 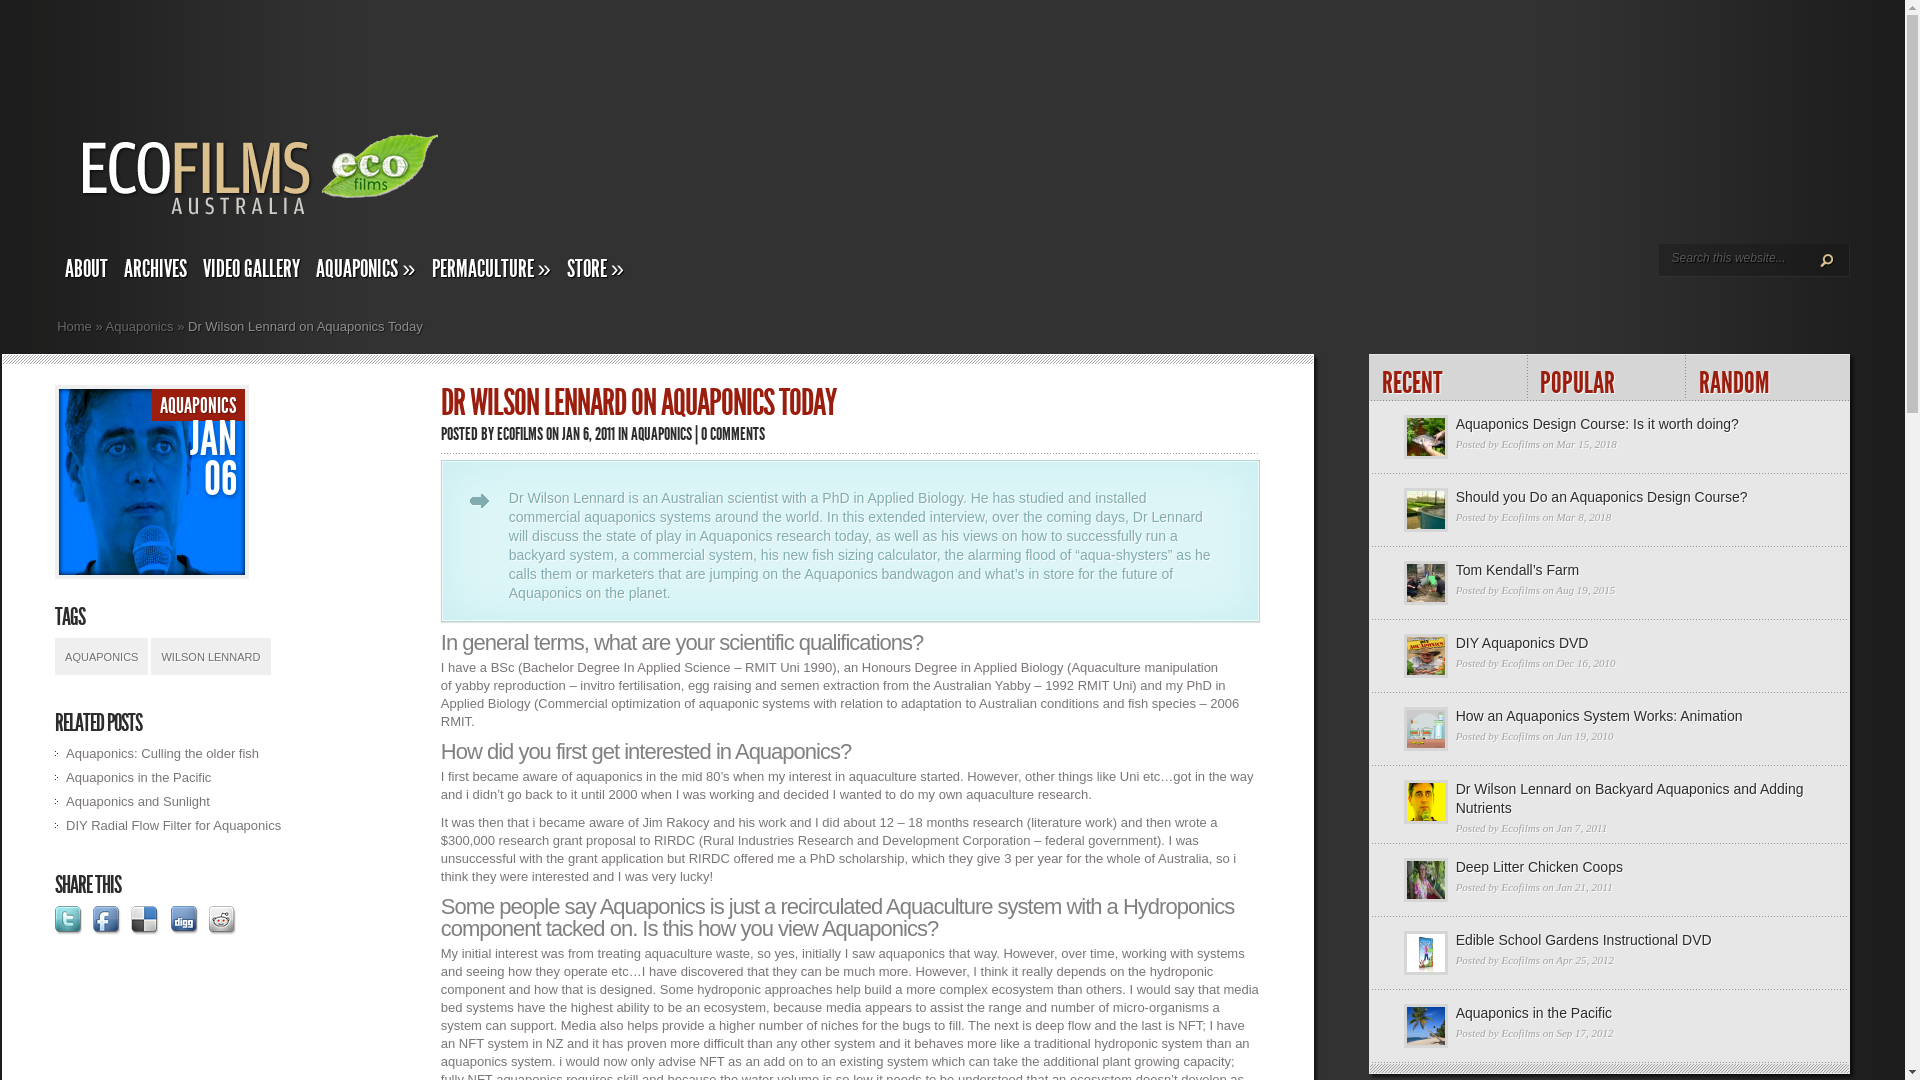 What do you see at coordinates (140, 326) in the screenshot?
I see `Aquaponics` at bounding box center [140, 326].